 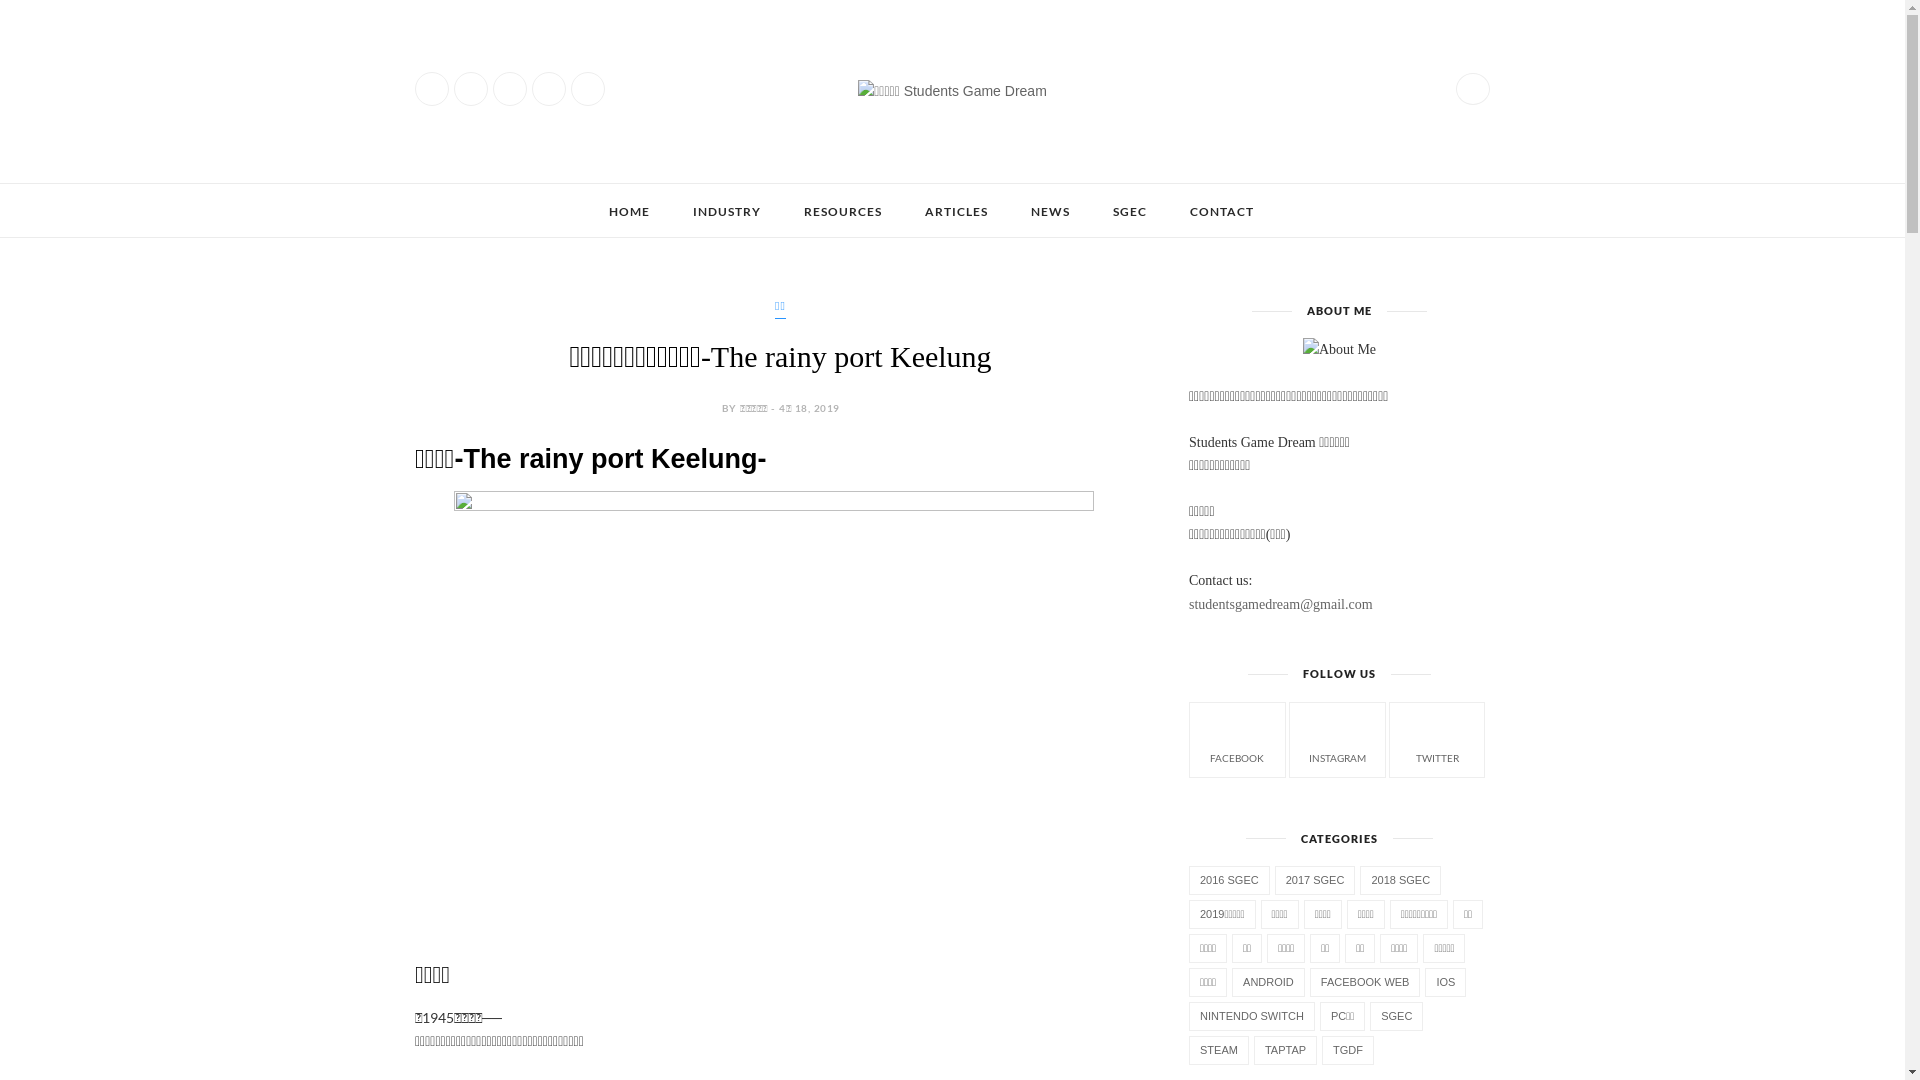 What do you see at coordinates (1446, 982) in the screenshot?
I see `IOS` at bounding box center [1446, 982].